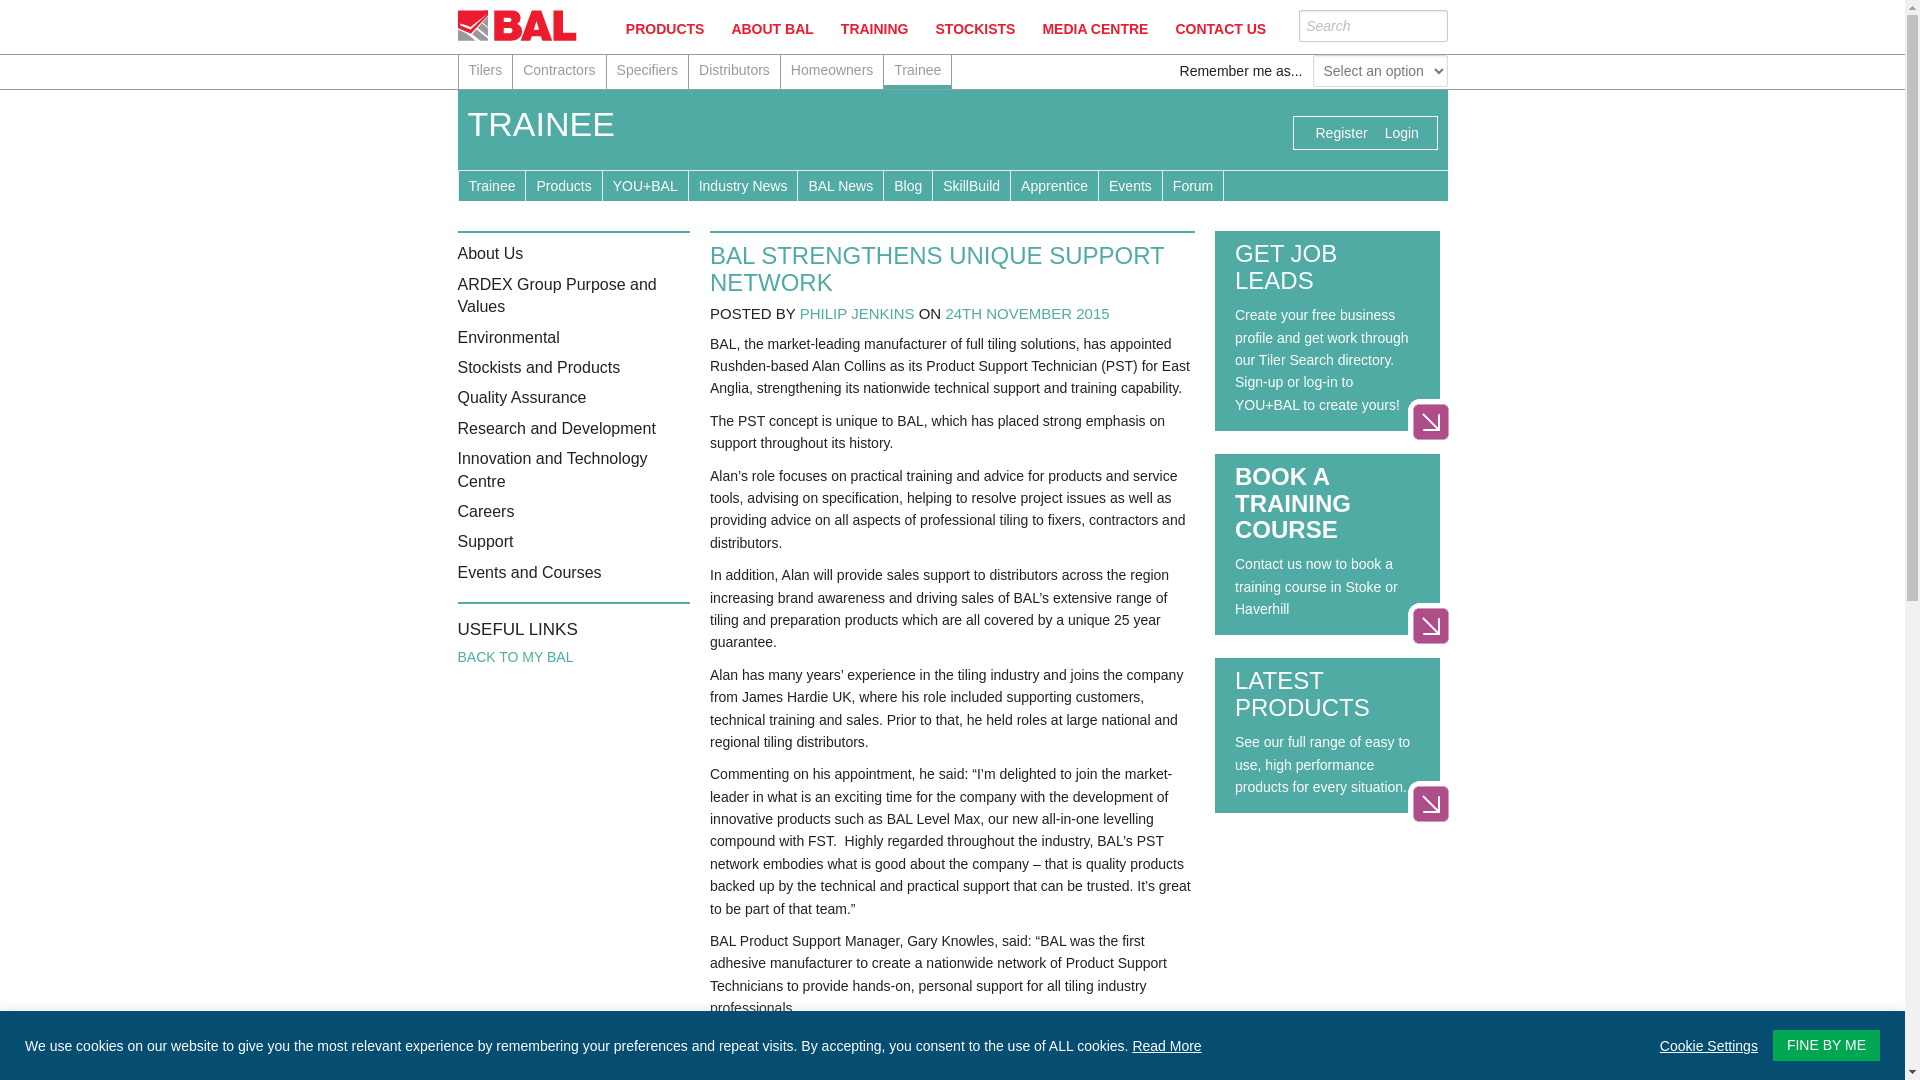 The height and width of the screenshot is (1080, 1920). What do you see at coordinates (874, 29) in the screenshot?
I see `TRAINING` at bounding box center [874, 29].